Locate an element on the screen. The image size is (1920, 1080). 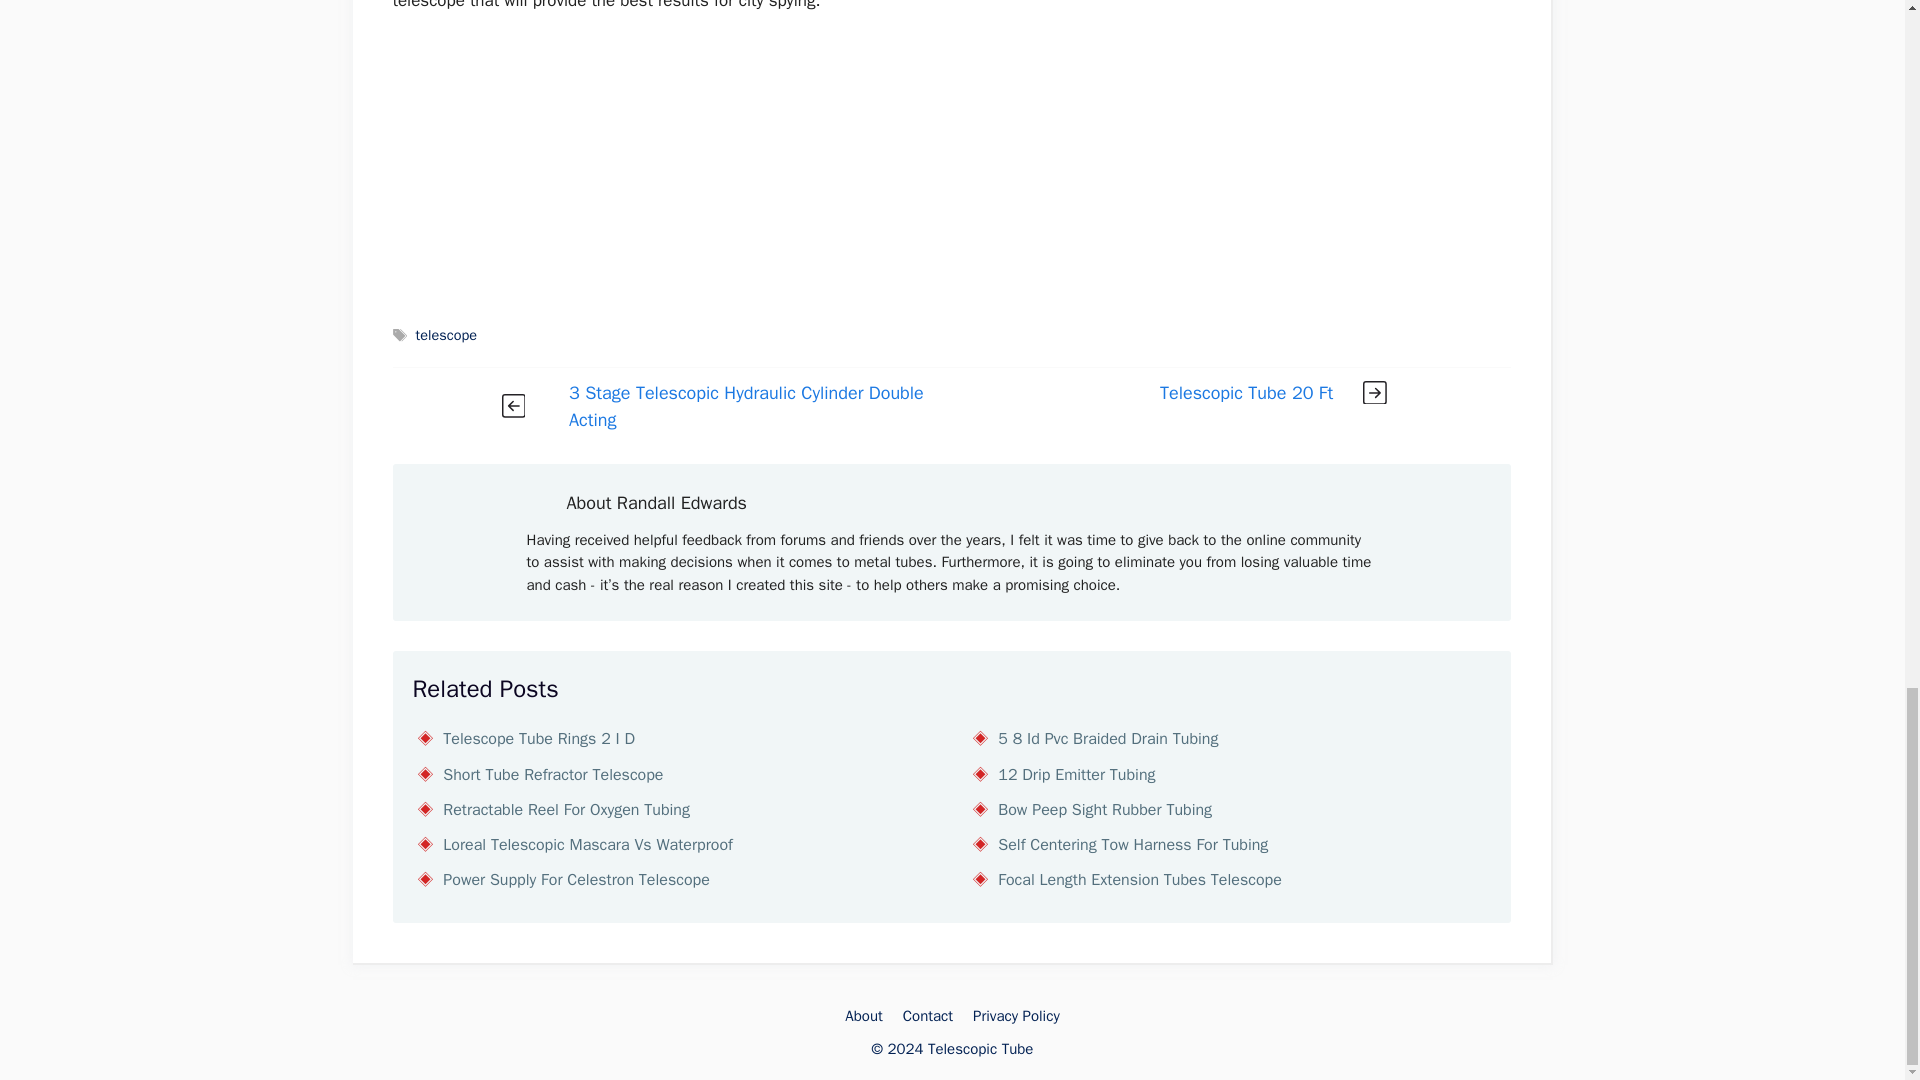
Retractable Reel For Oxygen Tubing is located at coordinates (566, 810).